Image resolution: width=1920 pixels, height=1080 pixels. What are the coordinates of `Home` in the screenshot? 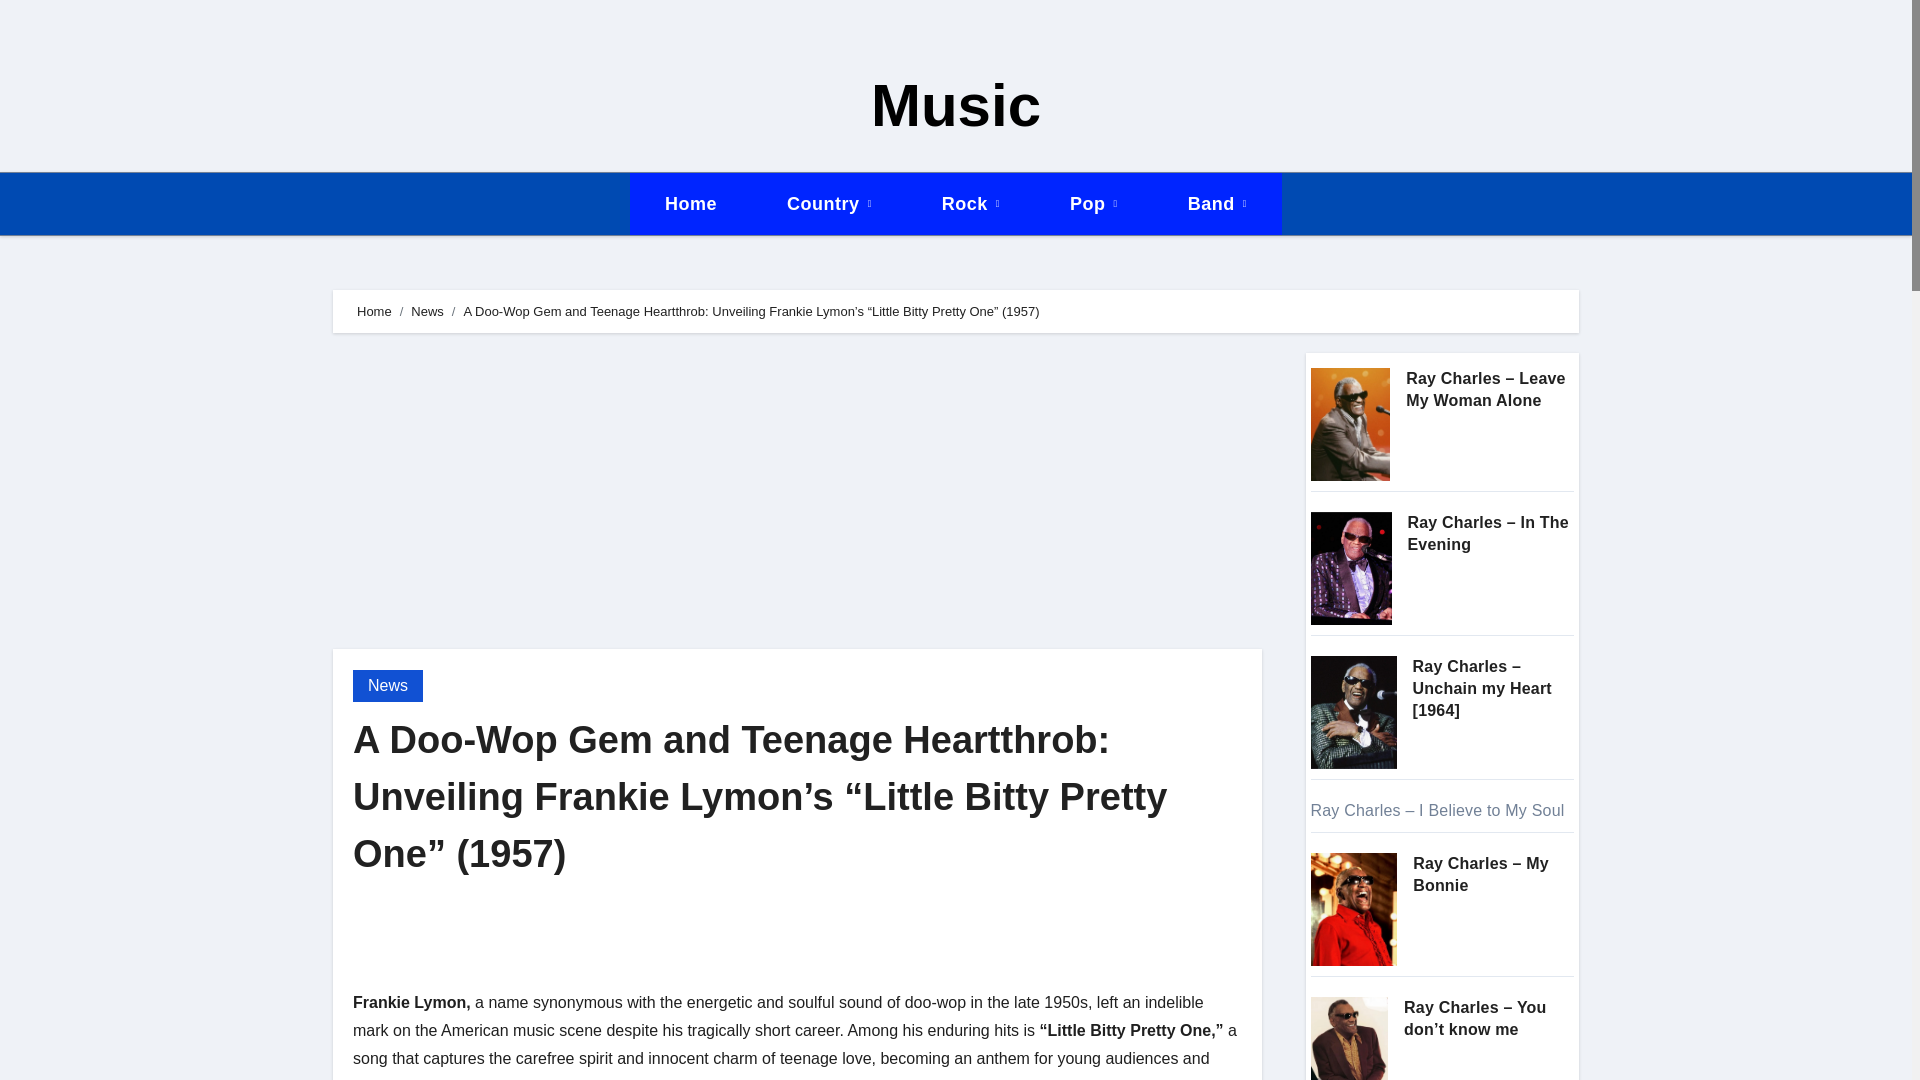 It's located at (690, 204).